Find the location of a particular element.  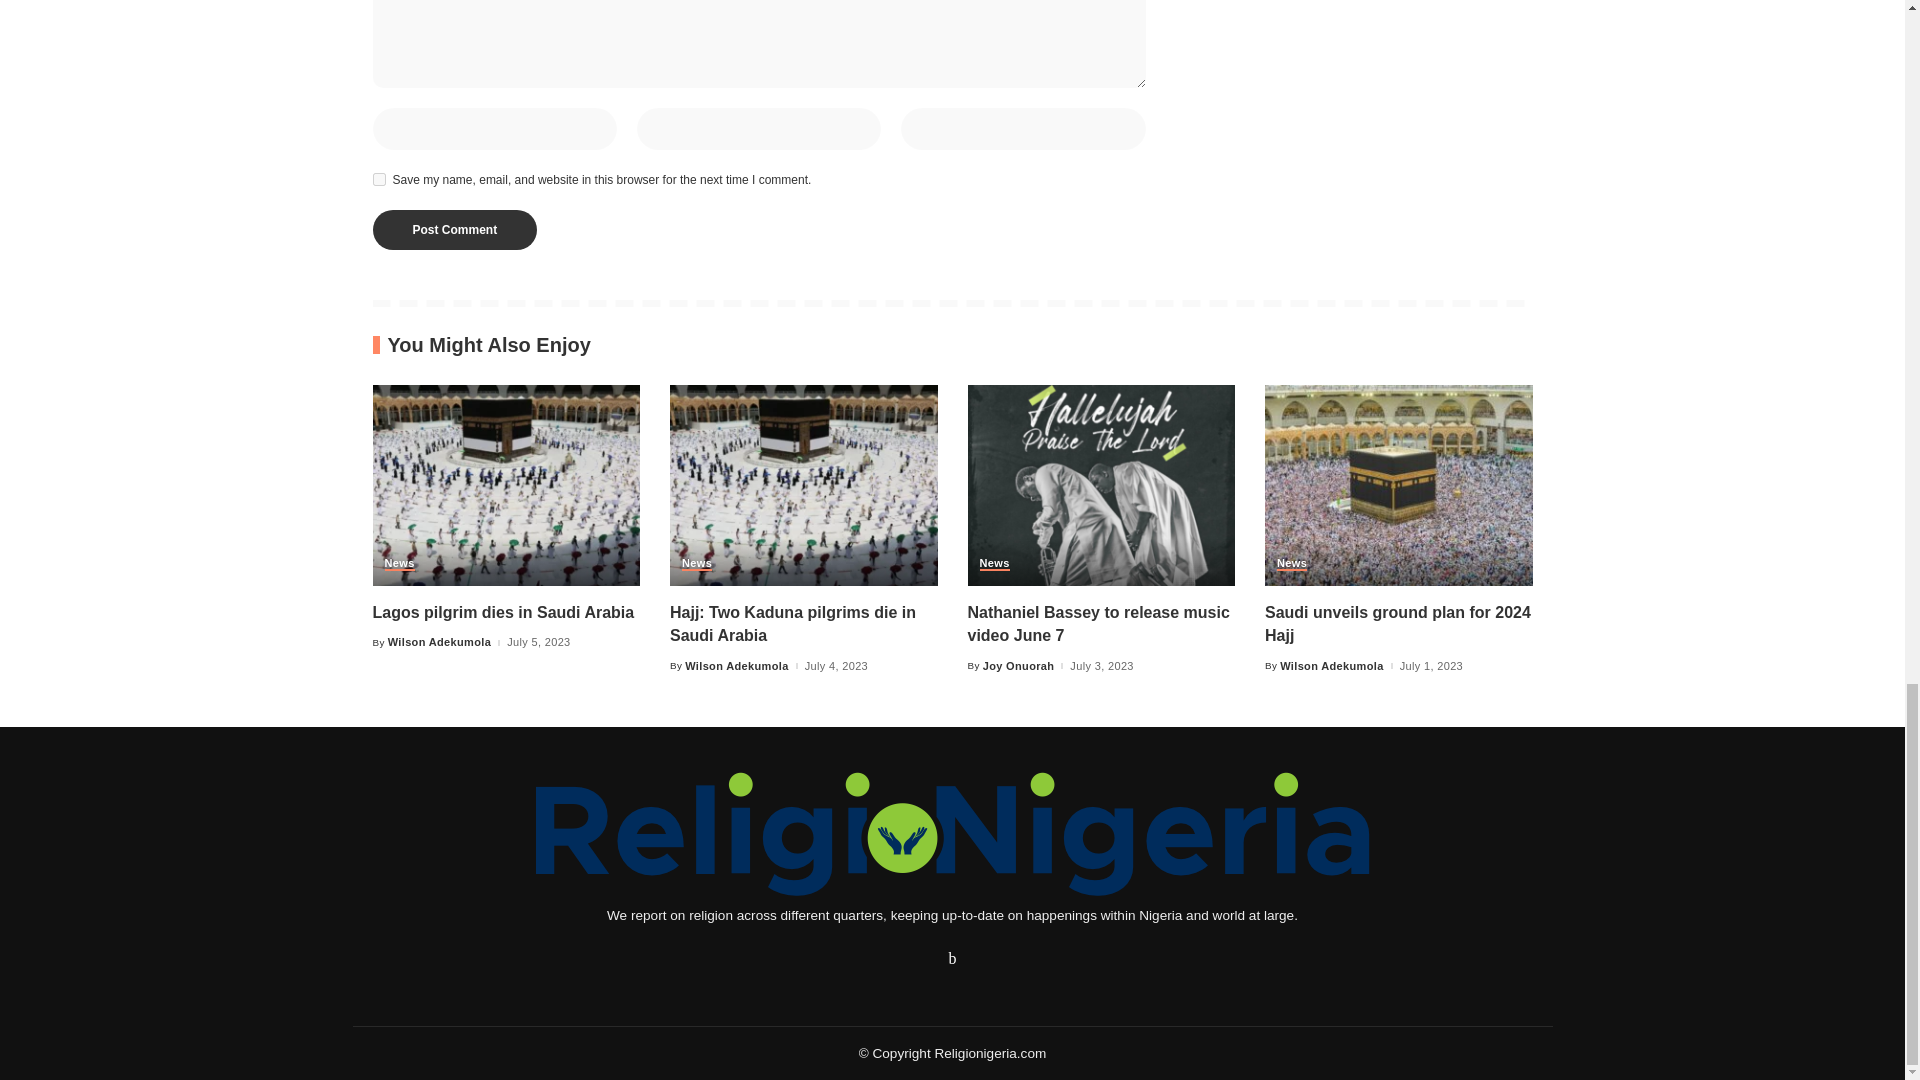

yes is located at coordinates (378, 178).